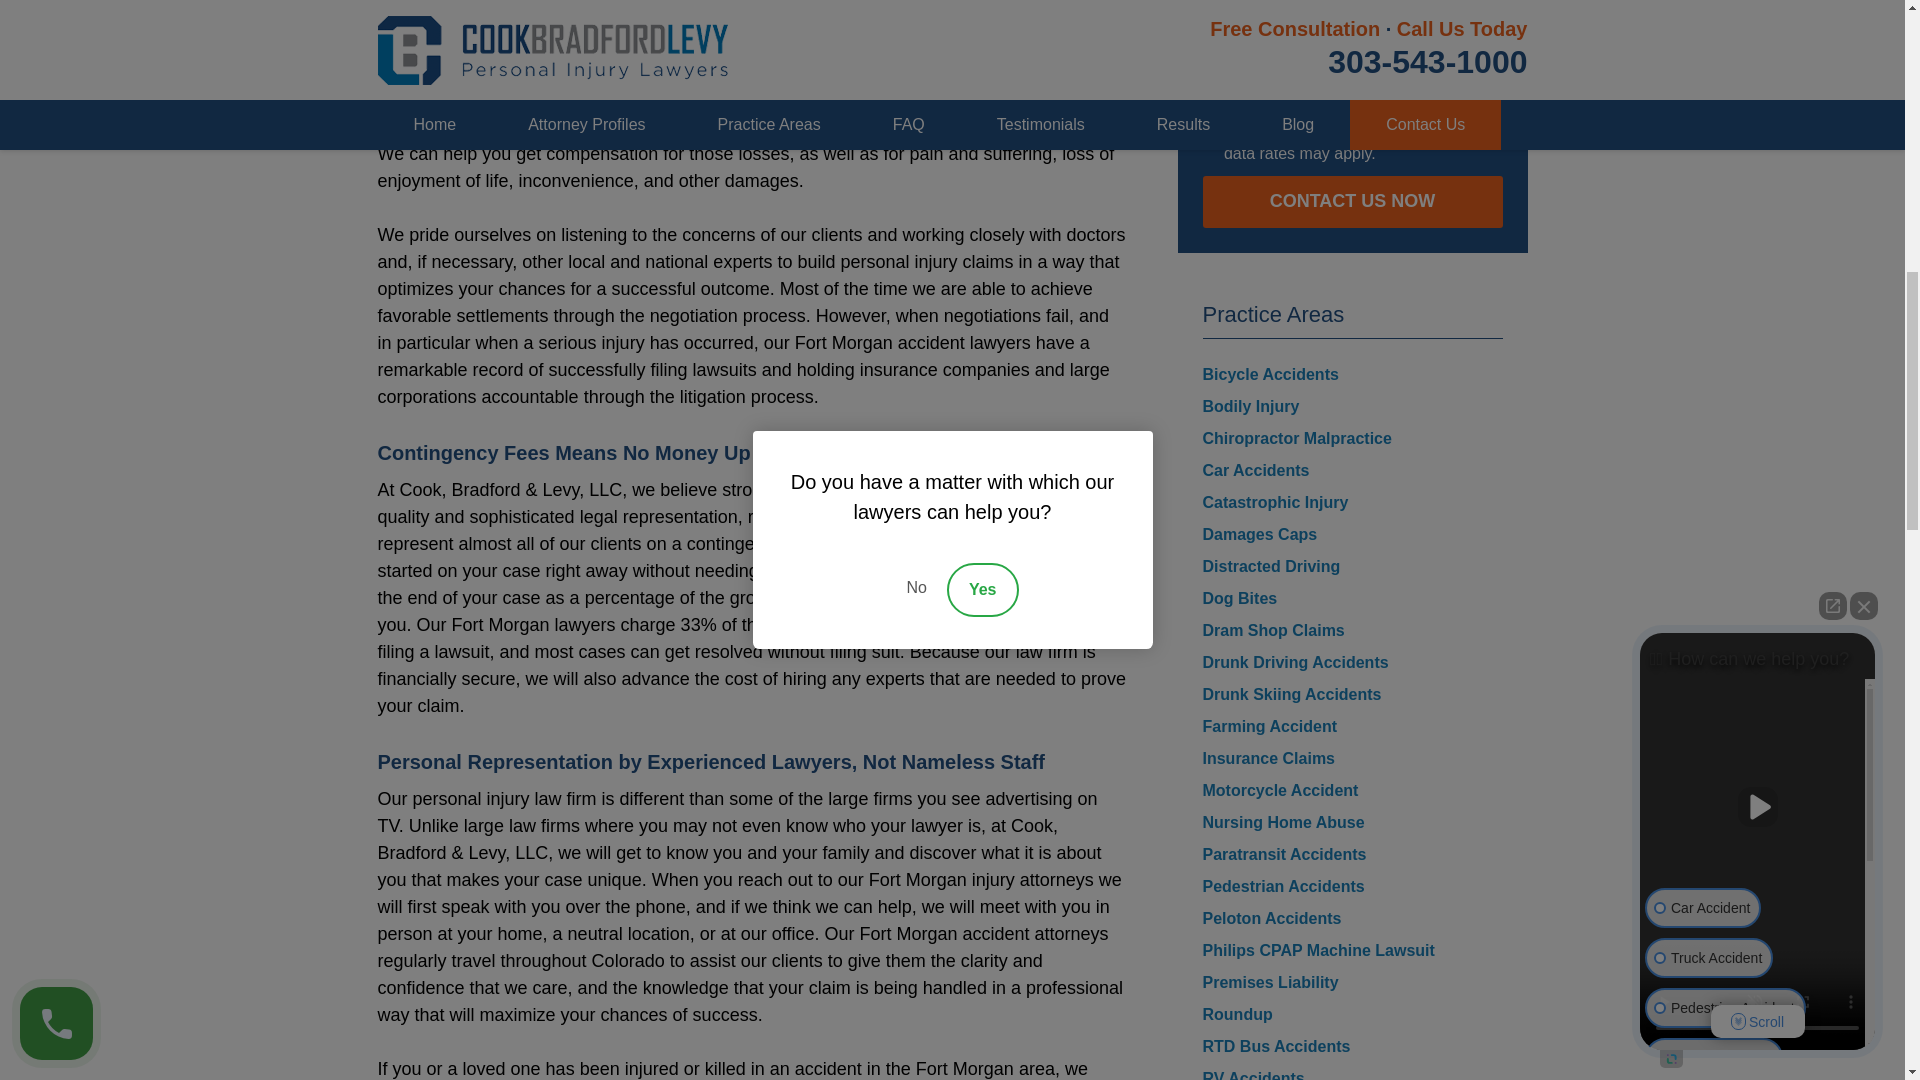 This screenshot has width=1920, height=1080. I want to click on CONTACT US NOW, so click(1351, 202).